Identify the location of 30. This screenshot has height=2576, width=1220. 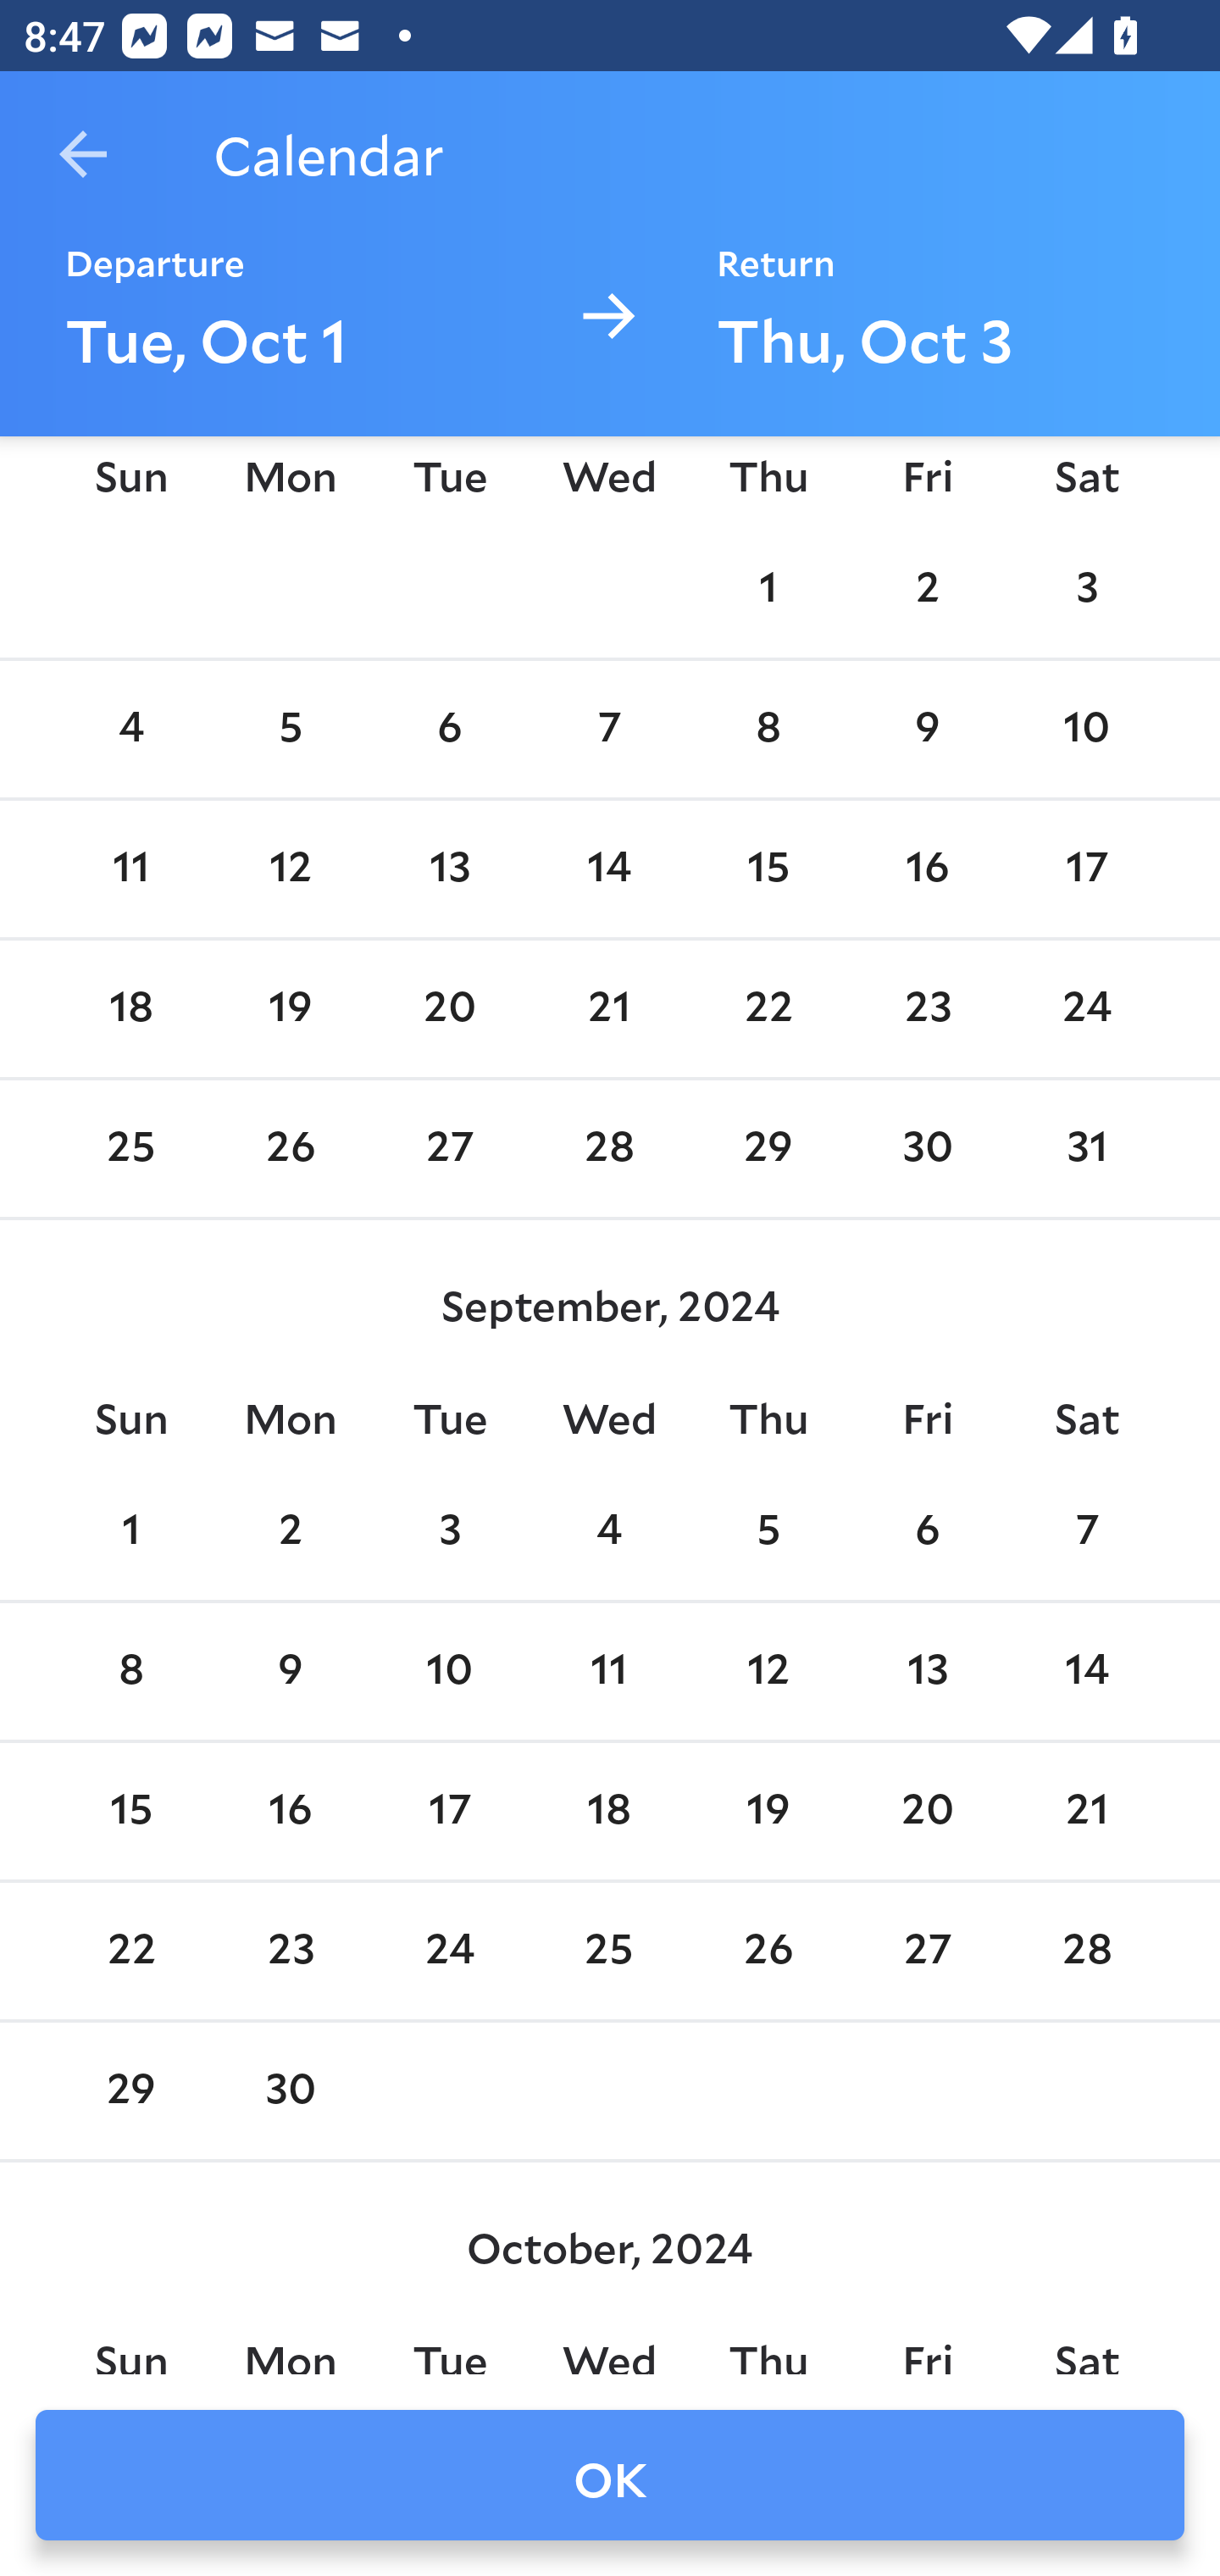
(927, 1148).